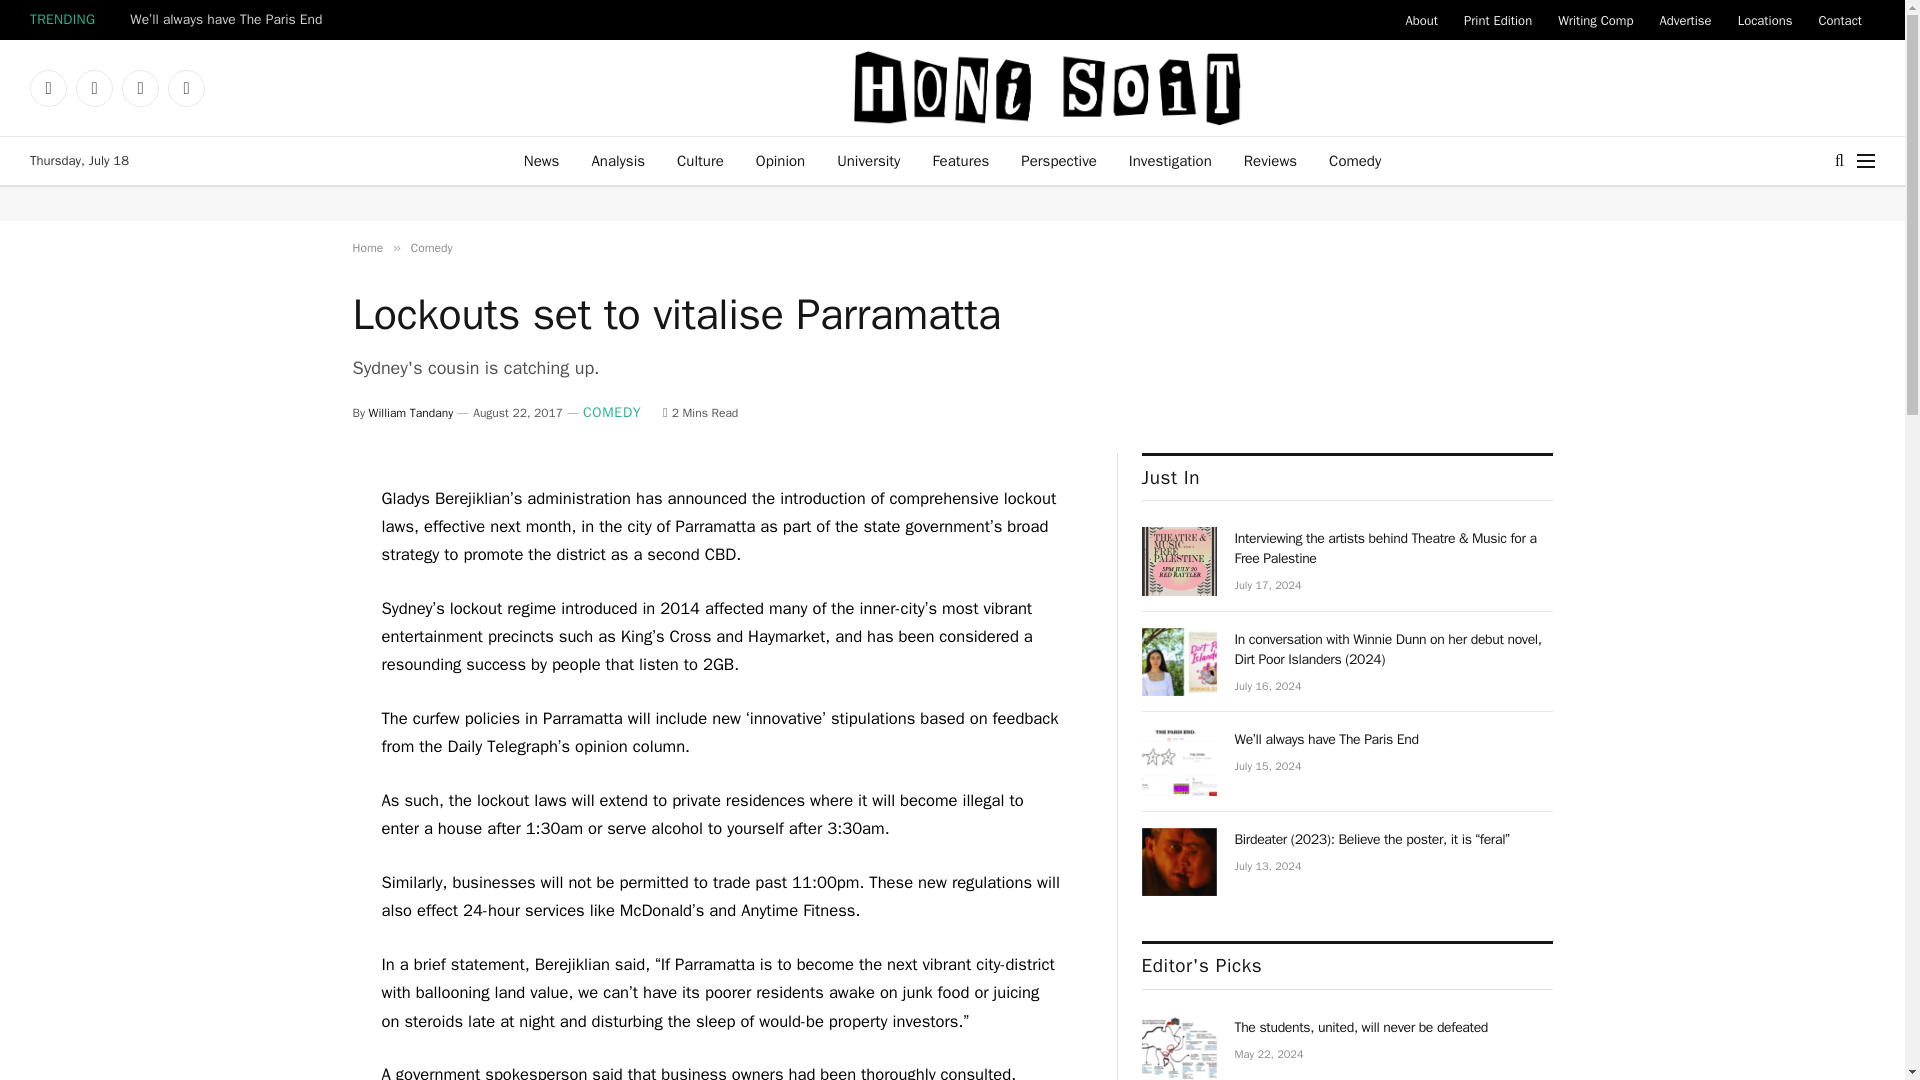 This screenshot has width=1920, height=1080. What do you see at coordinates (960, 160) in the screenshot?
I see `Features` at bounding box center [960, 160].